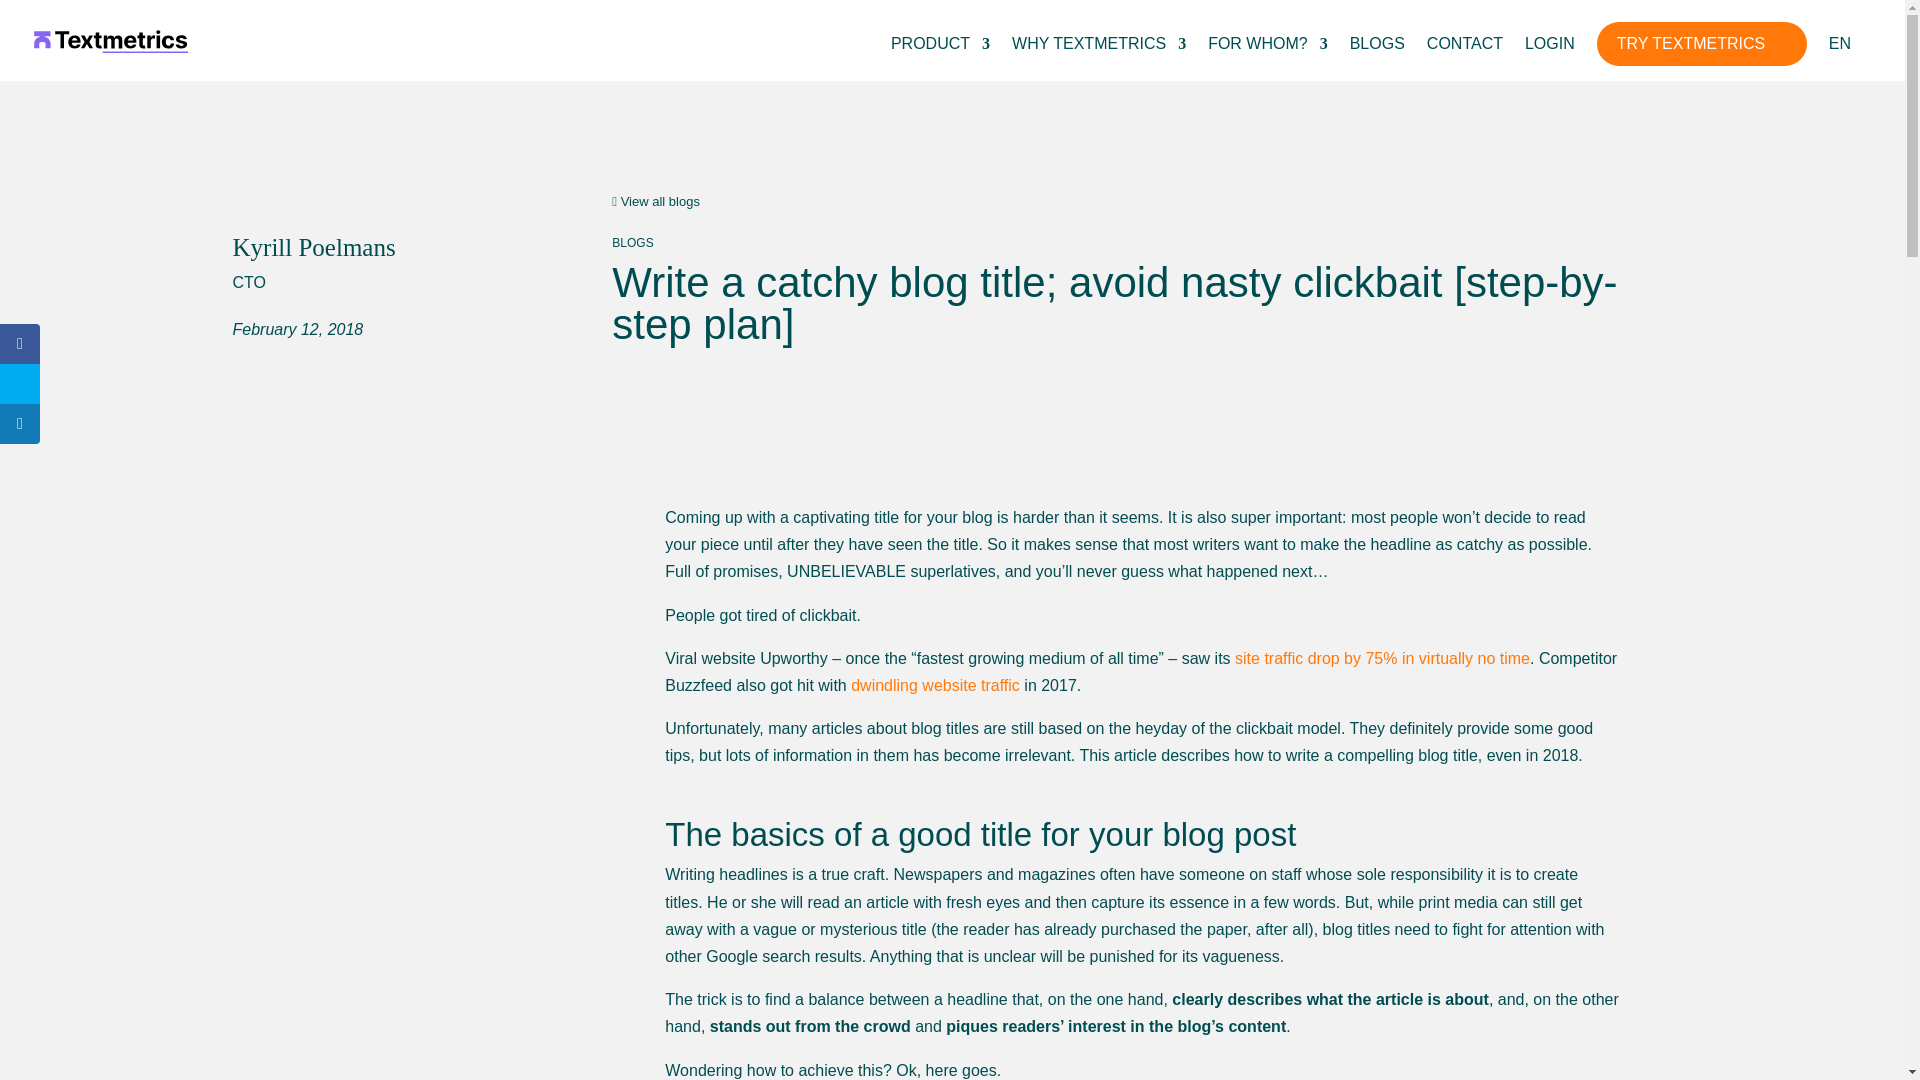 Image resolution: width=1920 pixels, height=1080 pixels. I want to click on dwindling website traffic, so click(932, 686).